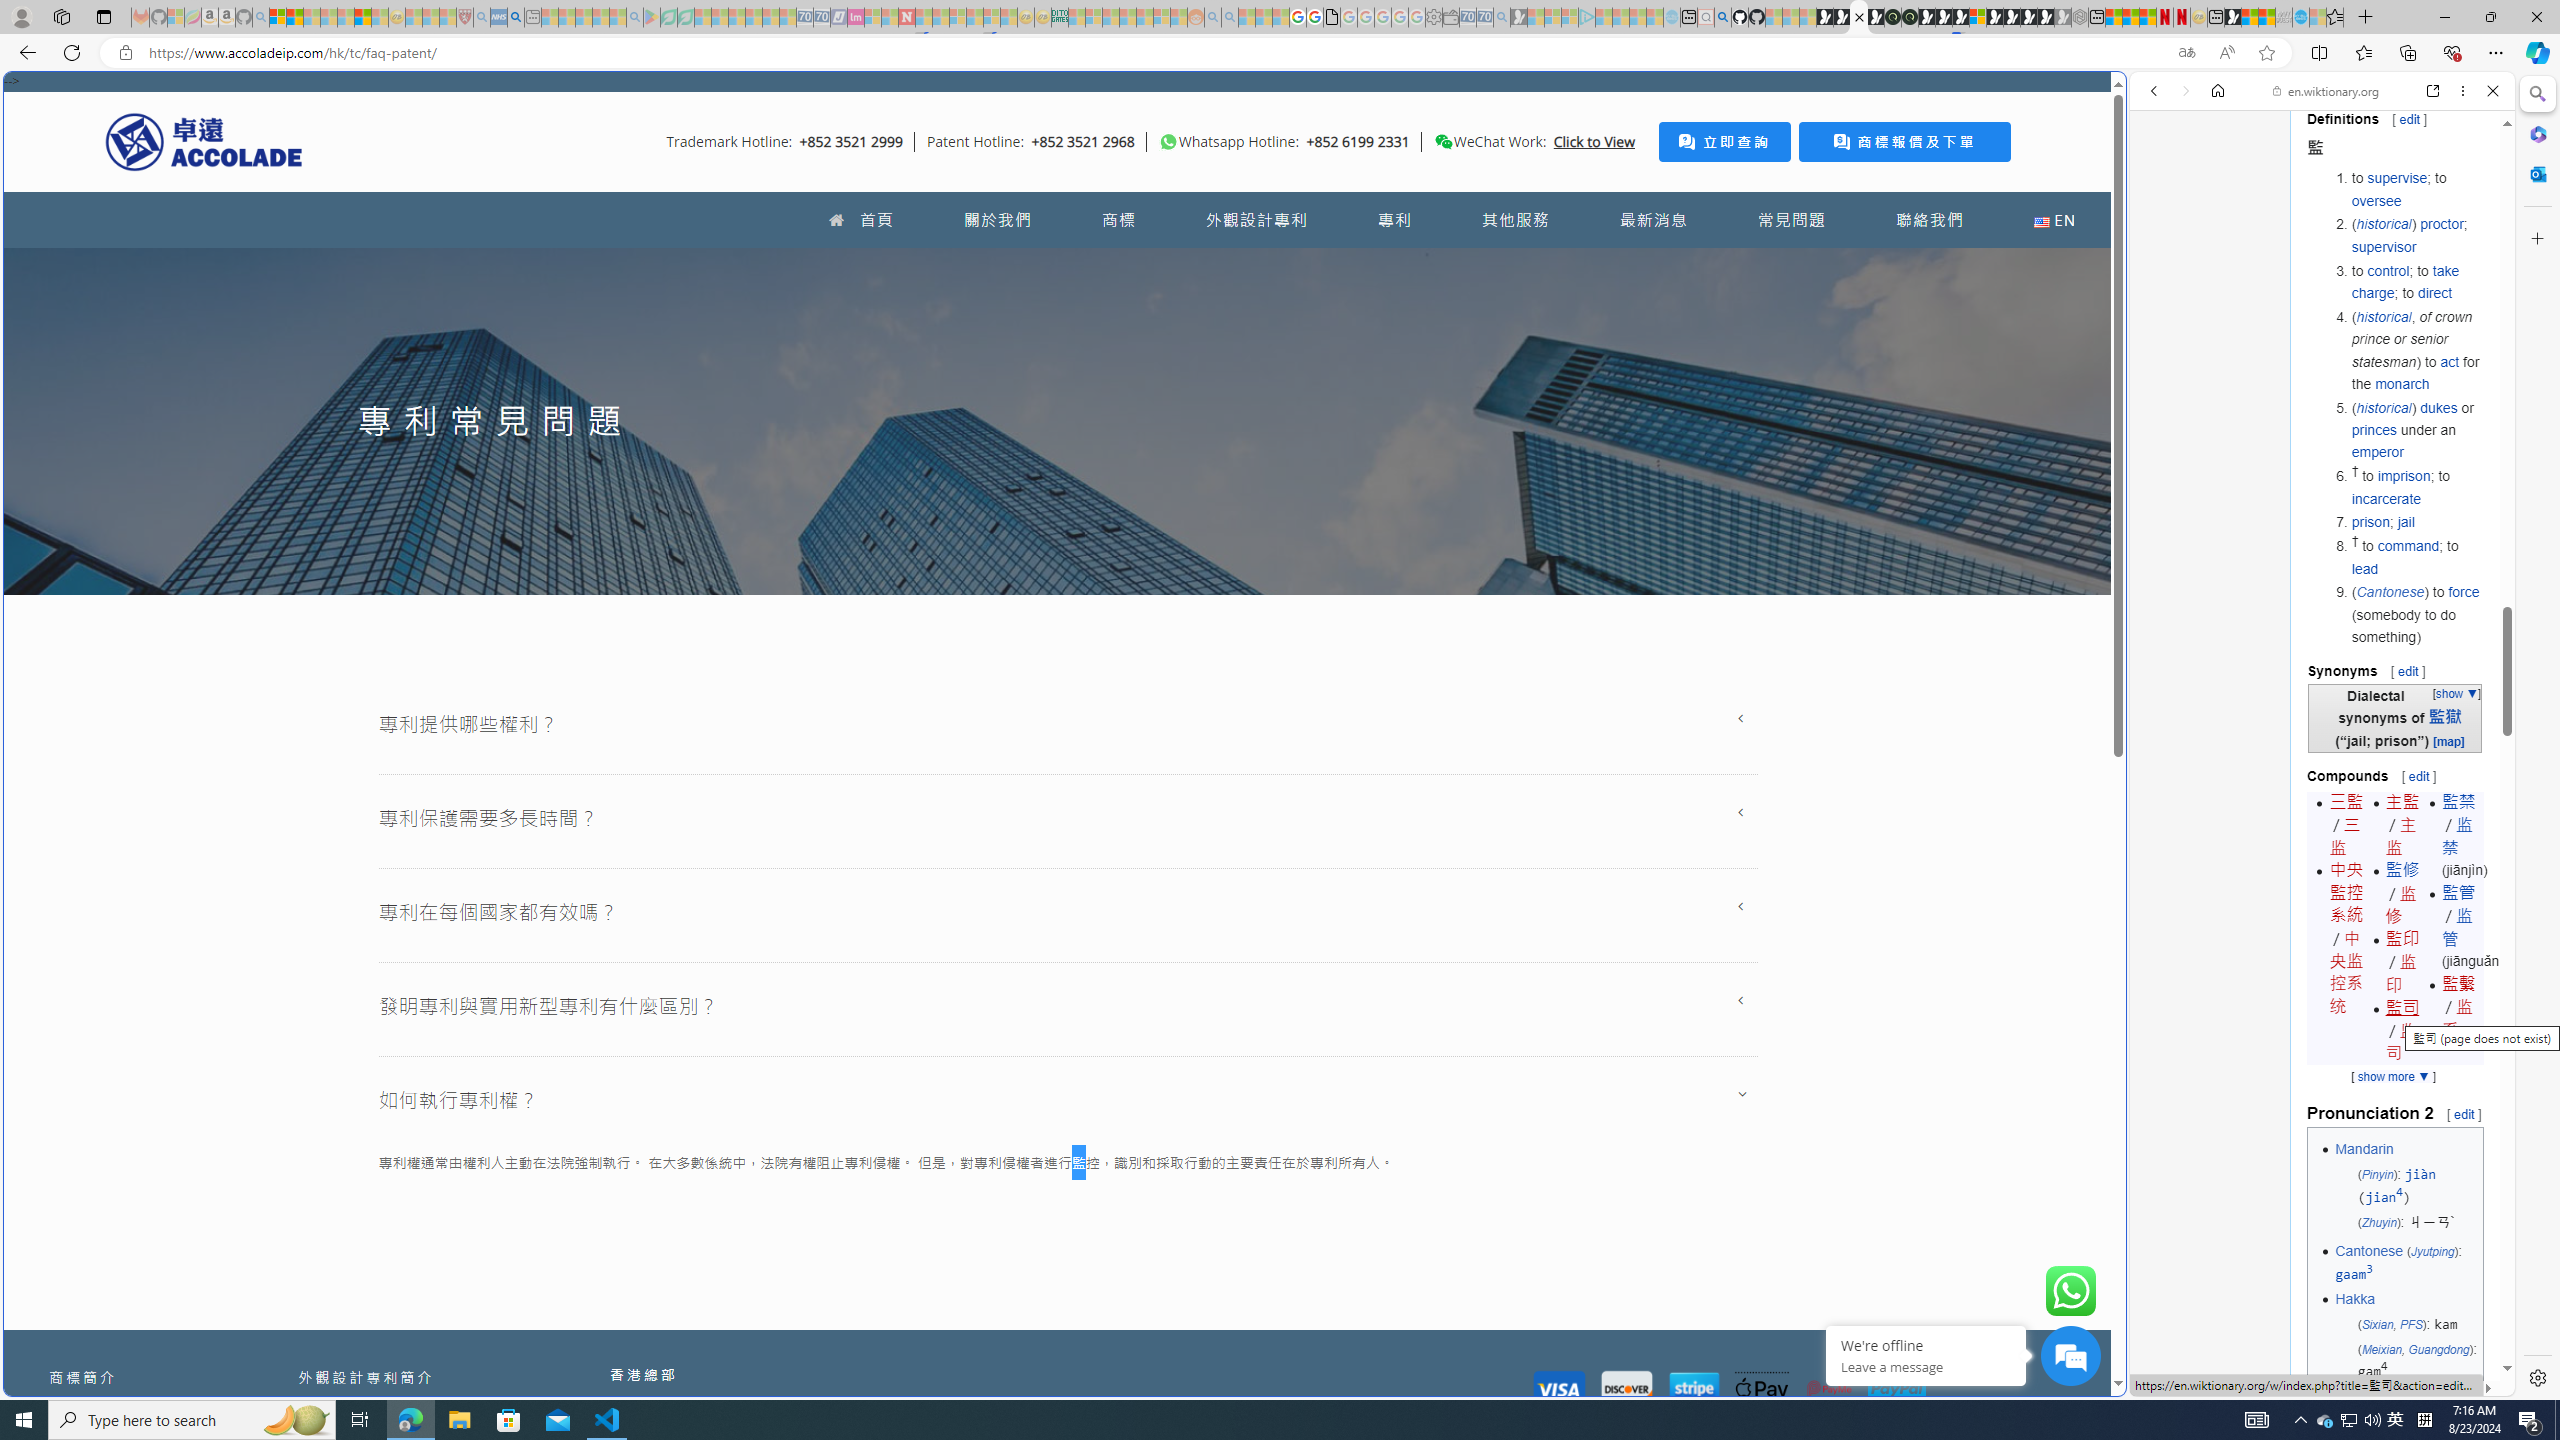  What do you see at coordinates (2536, 52) in the screenshot?
I see `Copilot (Ctrl+Shift+.)` at bounding box center [2536, 52].